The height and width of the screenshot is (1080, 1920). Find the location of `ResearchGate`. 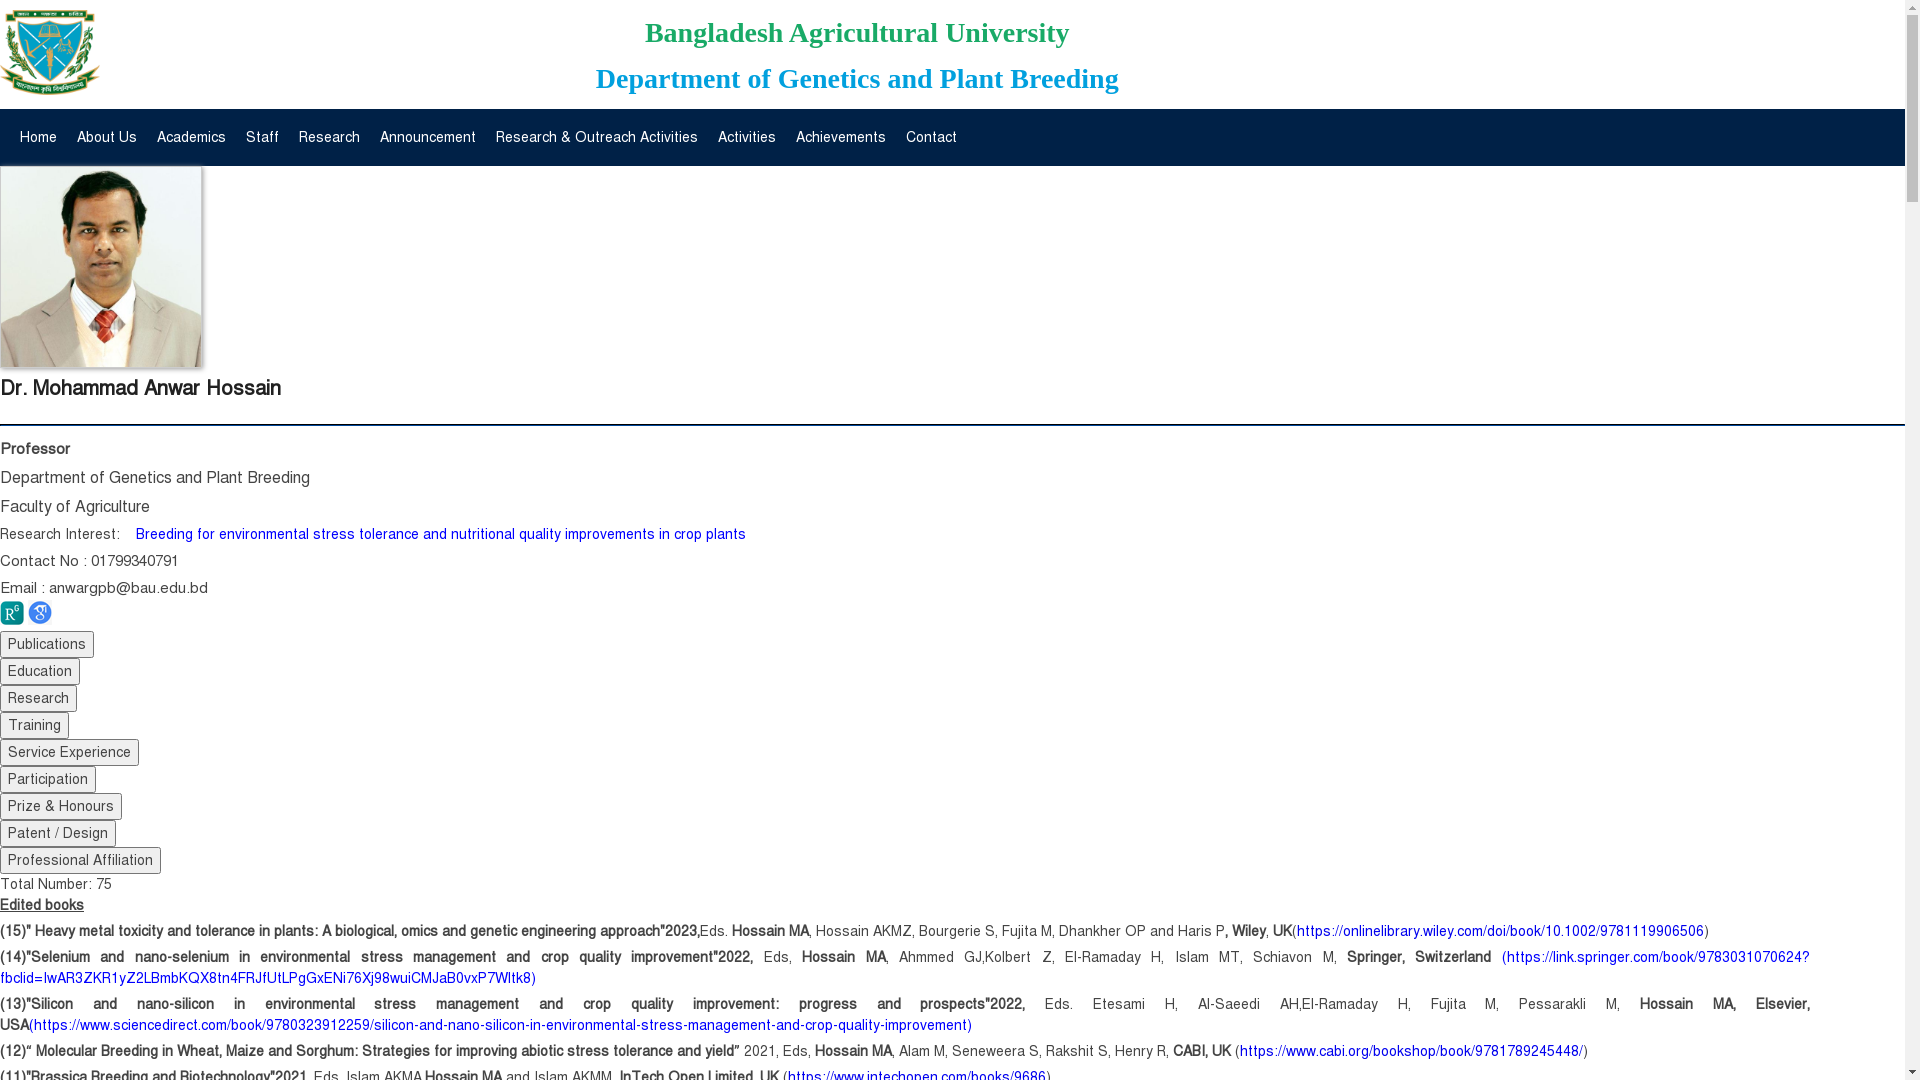

ResearchGate is located at coordinates (14, 620).